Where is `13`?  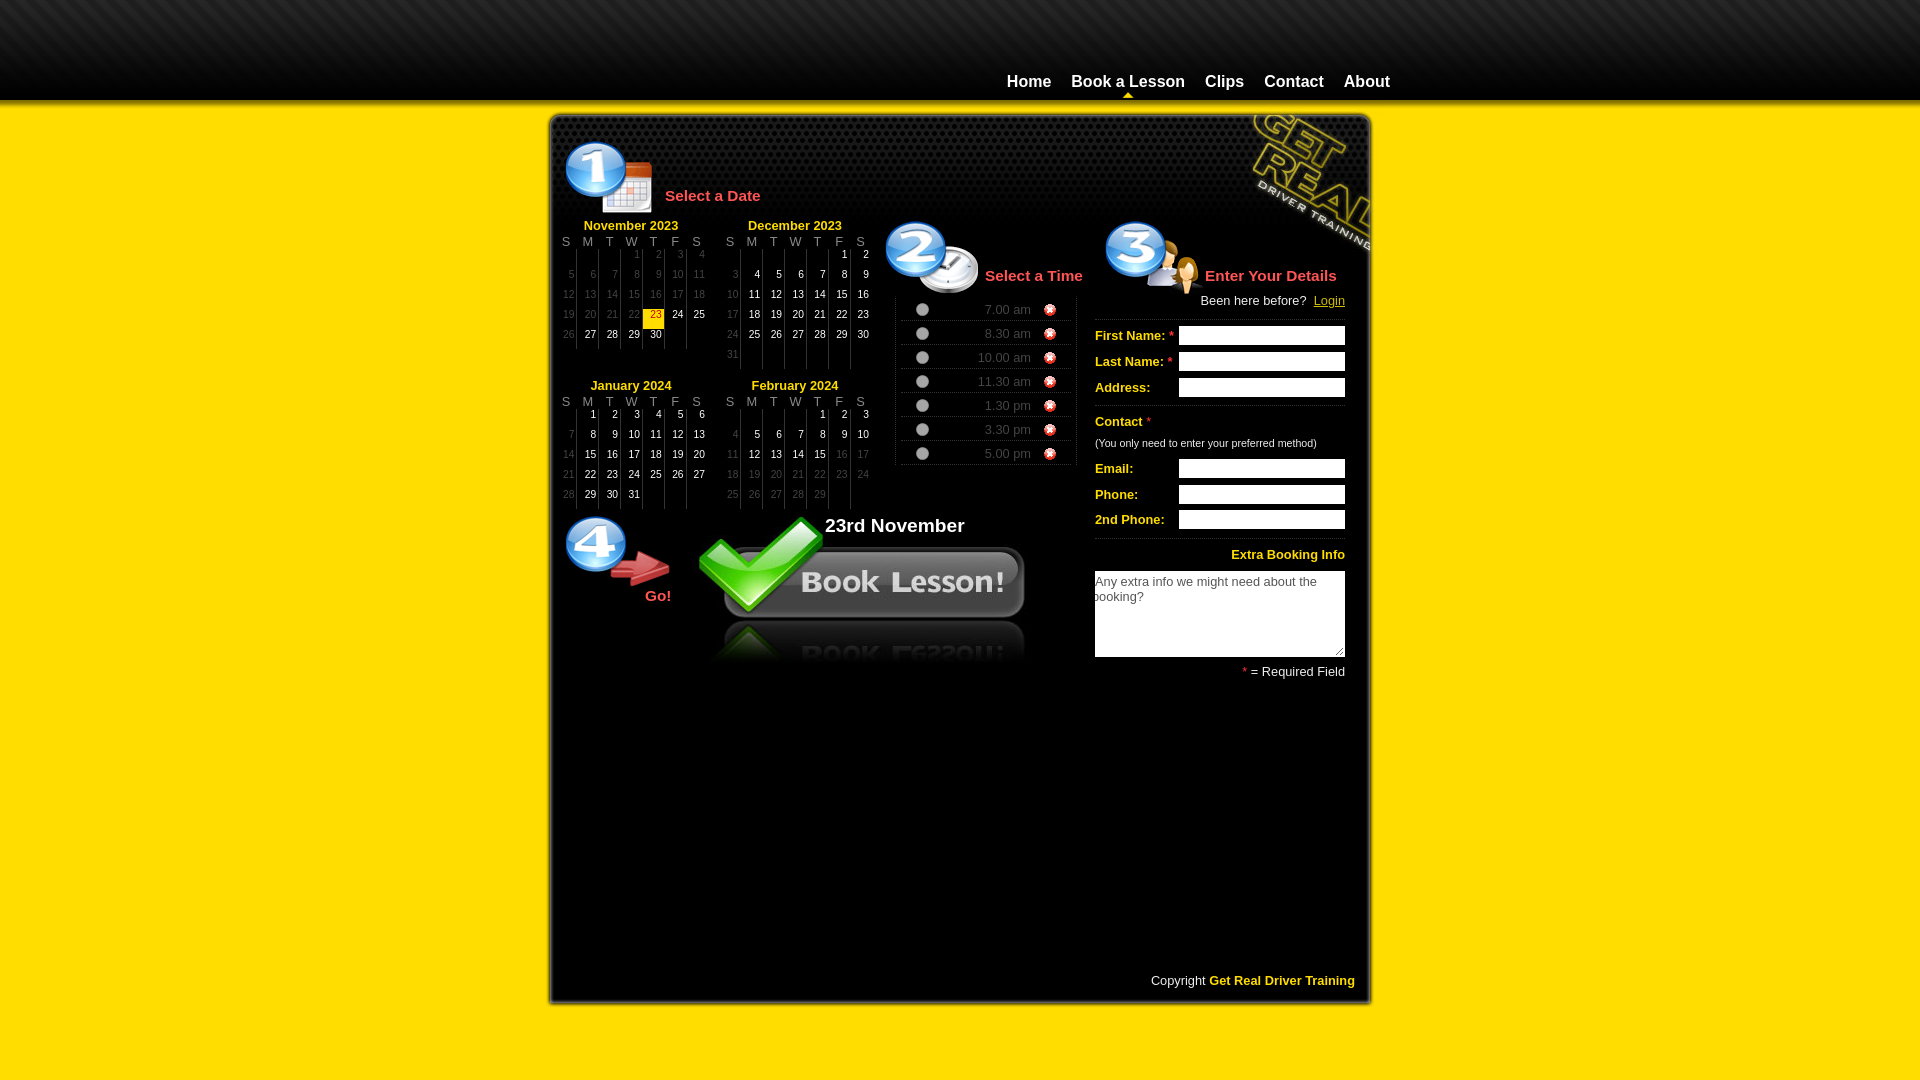
13 is located at coordinates (796, 299).